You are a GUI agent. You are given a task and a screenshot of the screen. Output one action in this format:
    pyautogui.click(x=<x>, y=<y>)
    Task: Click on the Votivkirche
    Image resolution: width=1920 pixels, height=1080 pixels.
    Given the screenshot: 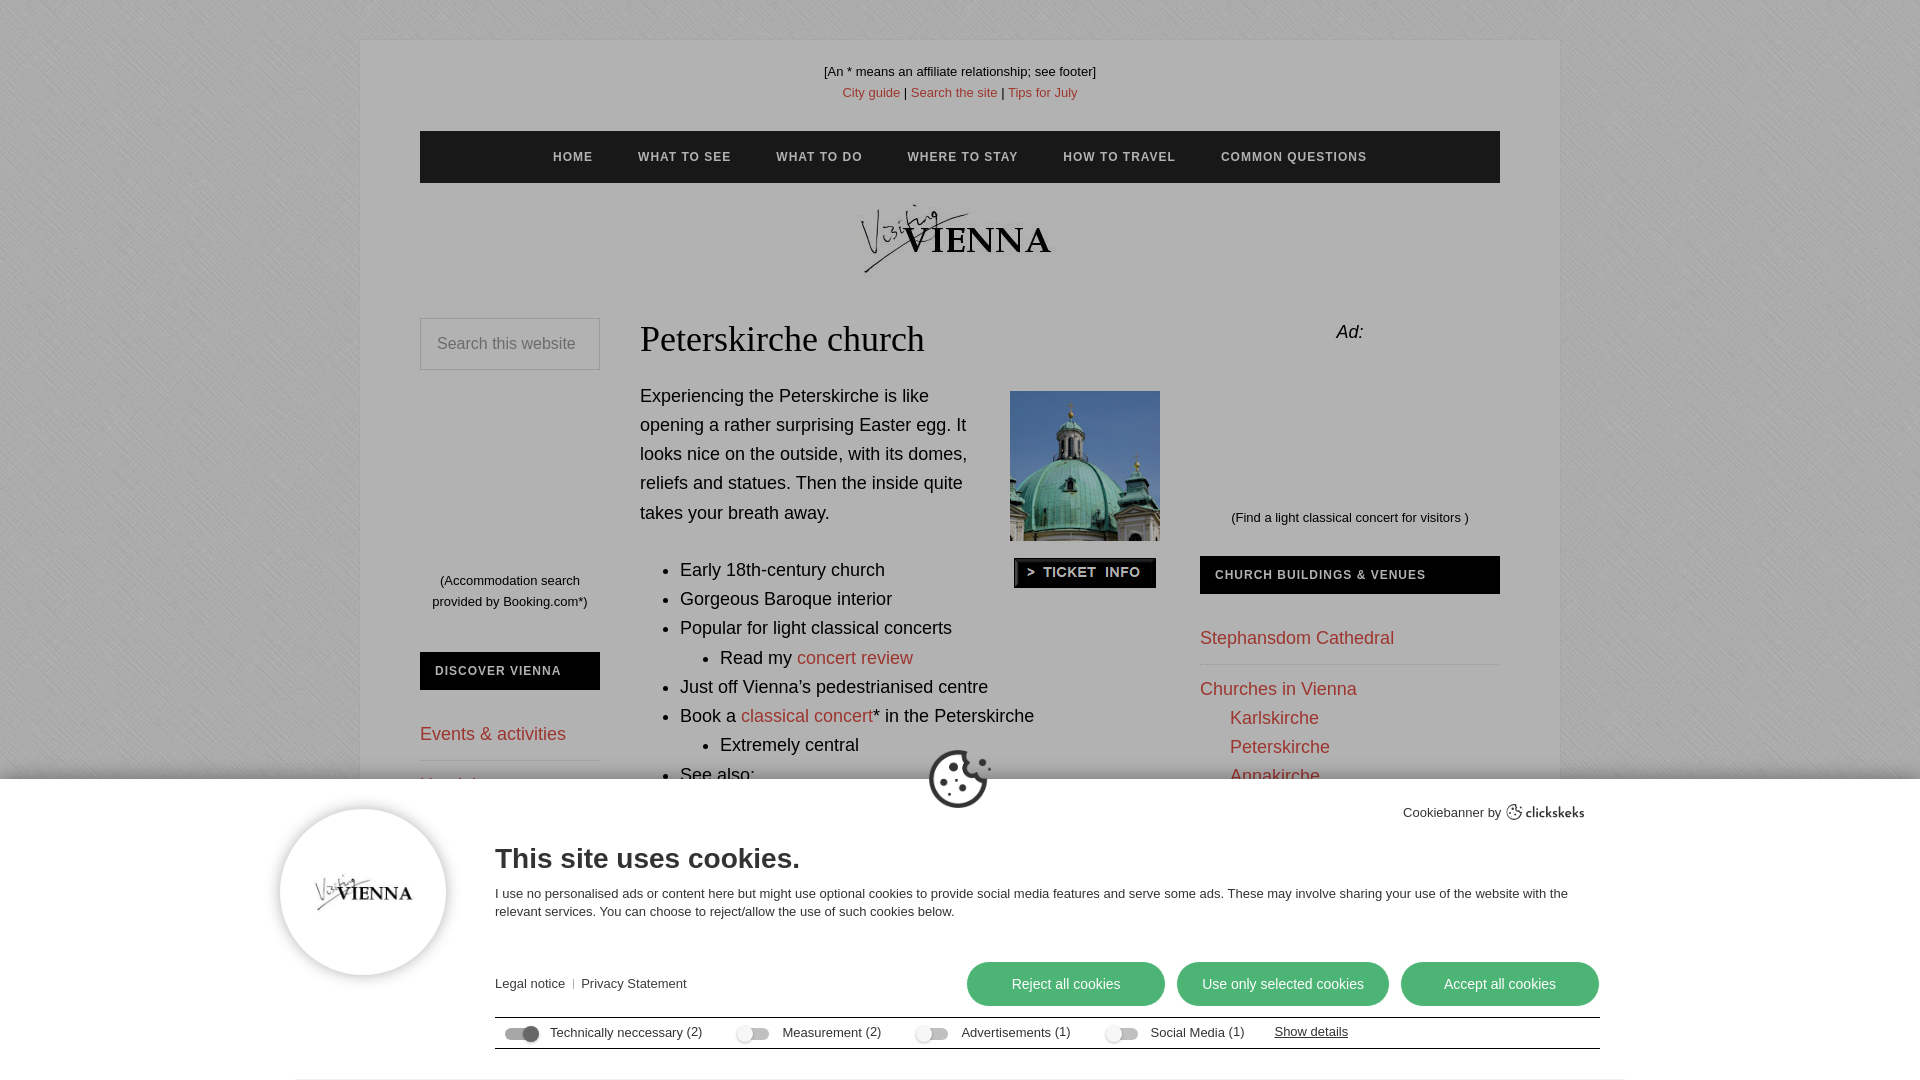 What is the action you would take?
    pyautogui.click(x=1274, y=1040)
    